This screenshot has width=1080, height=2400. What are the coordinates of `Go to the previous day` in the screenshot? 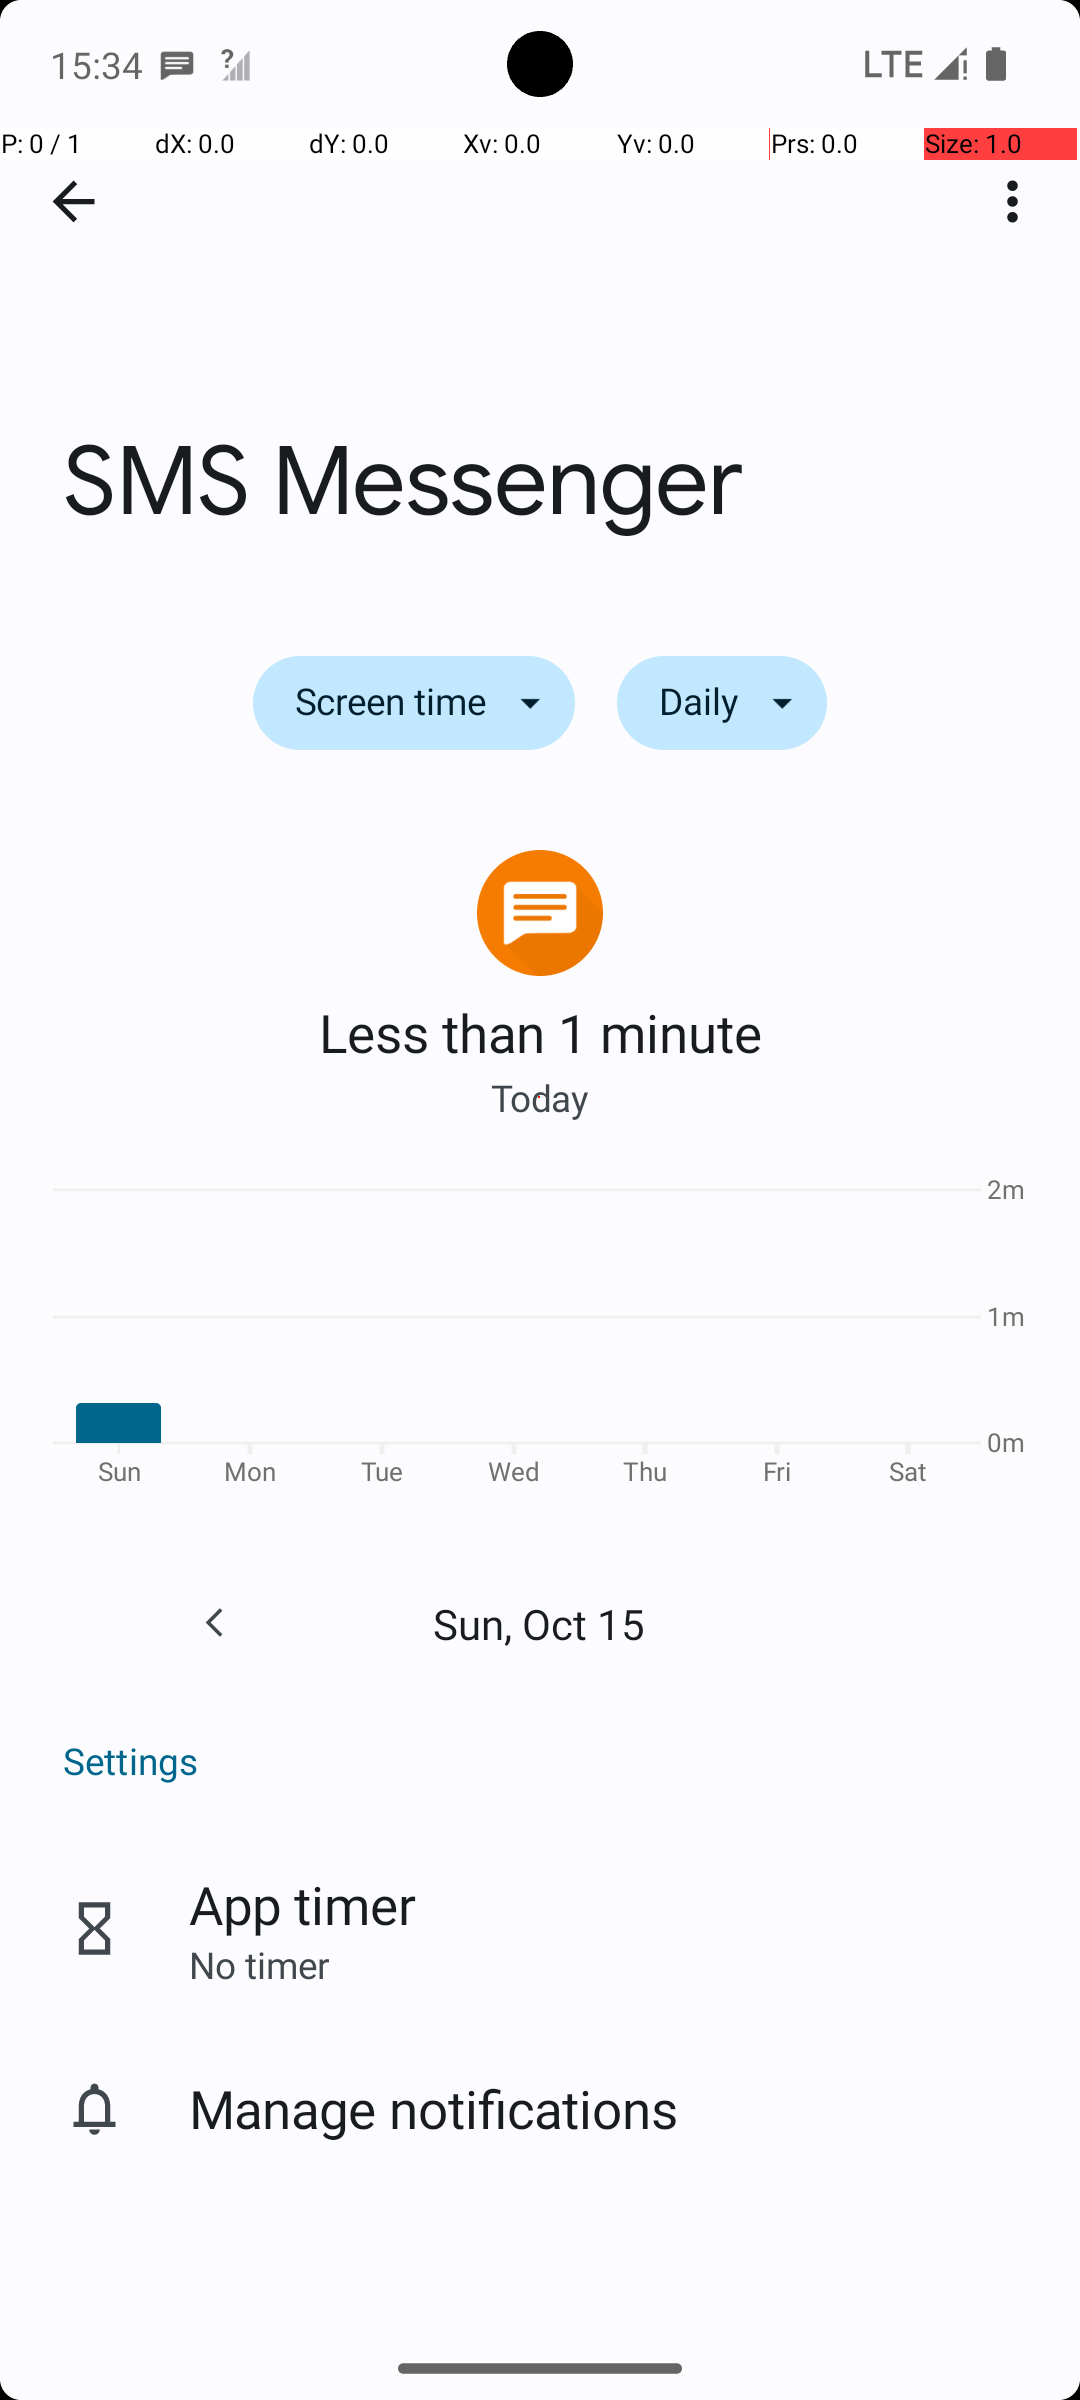 It's located at (214, 1623).